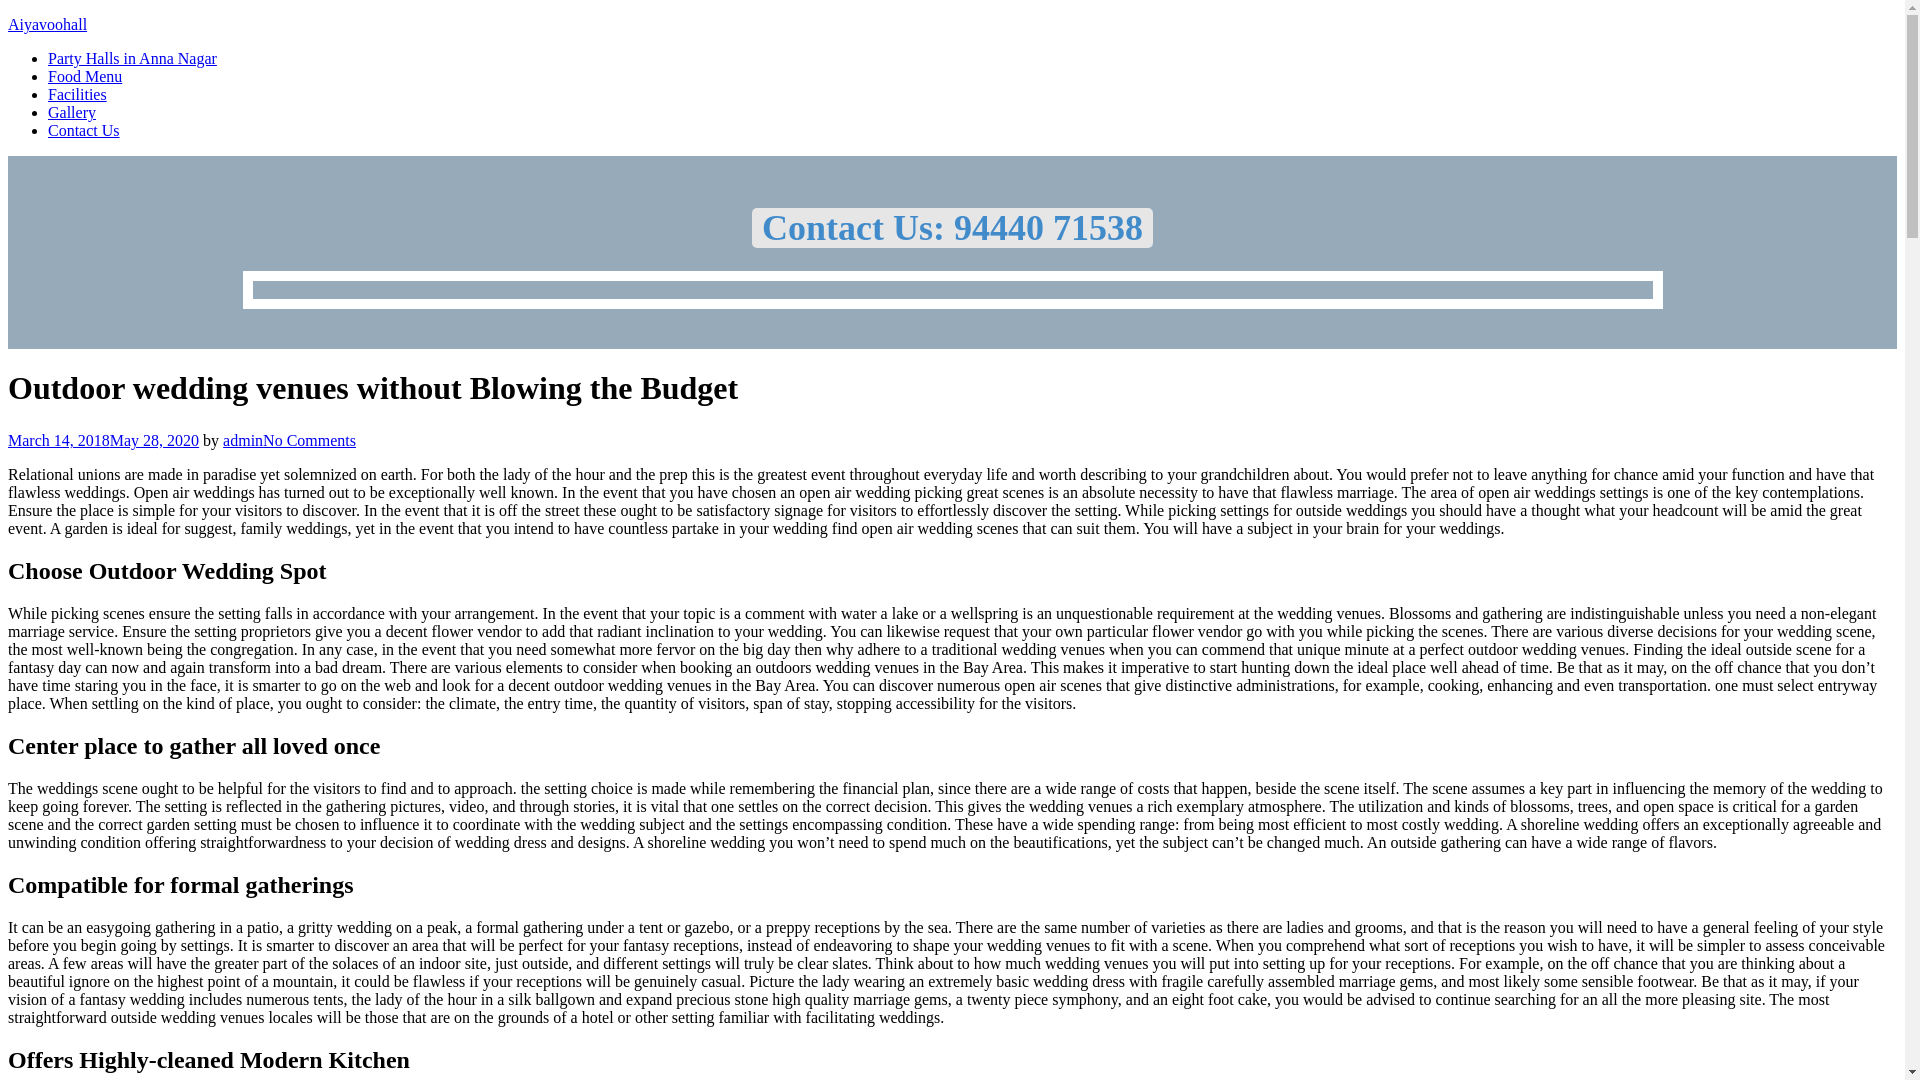  Describe the element at coordinates (103, 440) in the screenshot. I see `March 14, 2018May 28, 2020` at that location.